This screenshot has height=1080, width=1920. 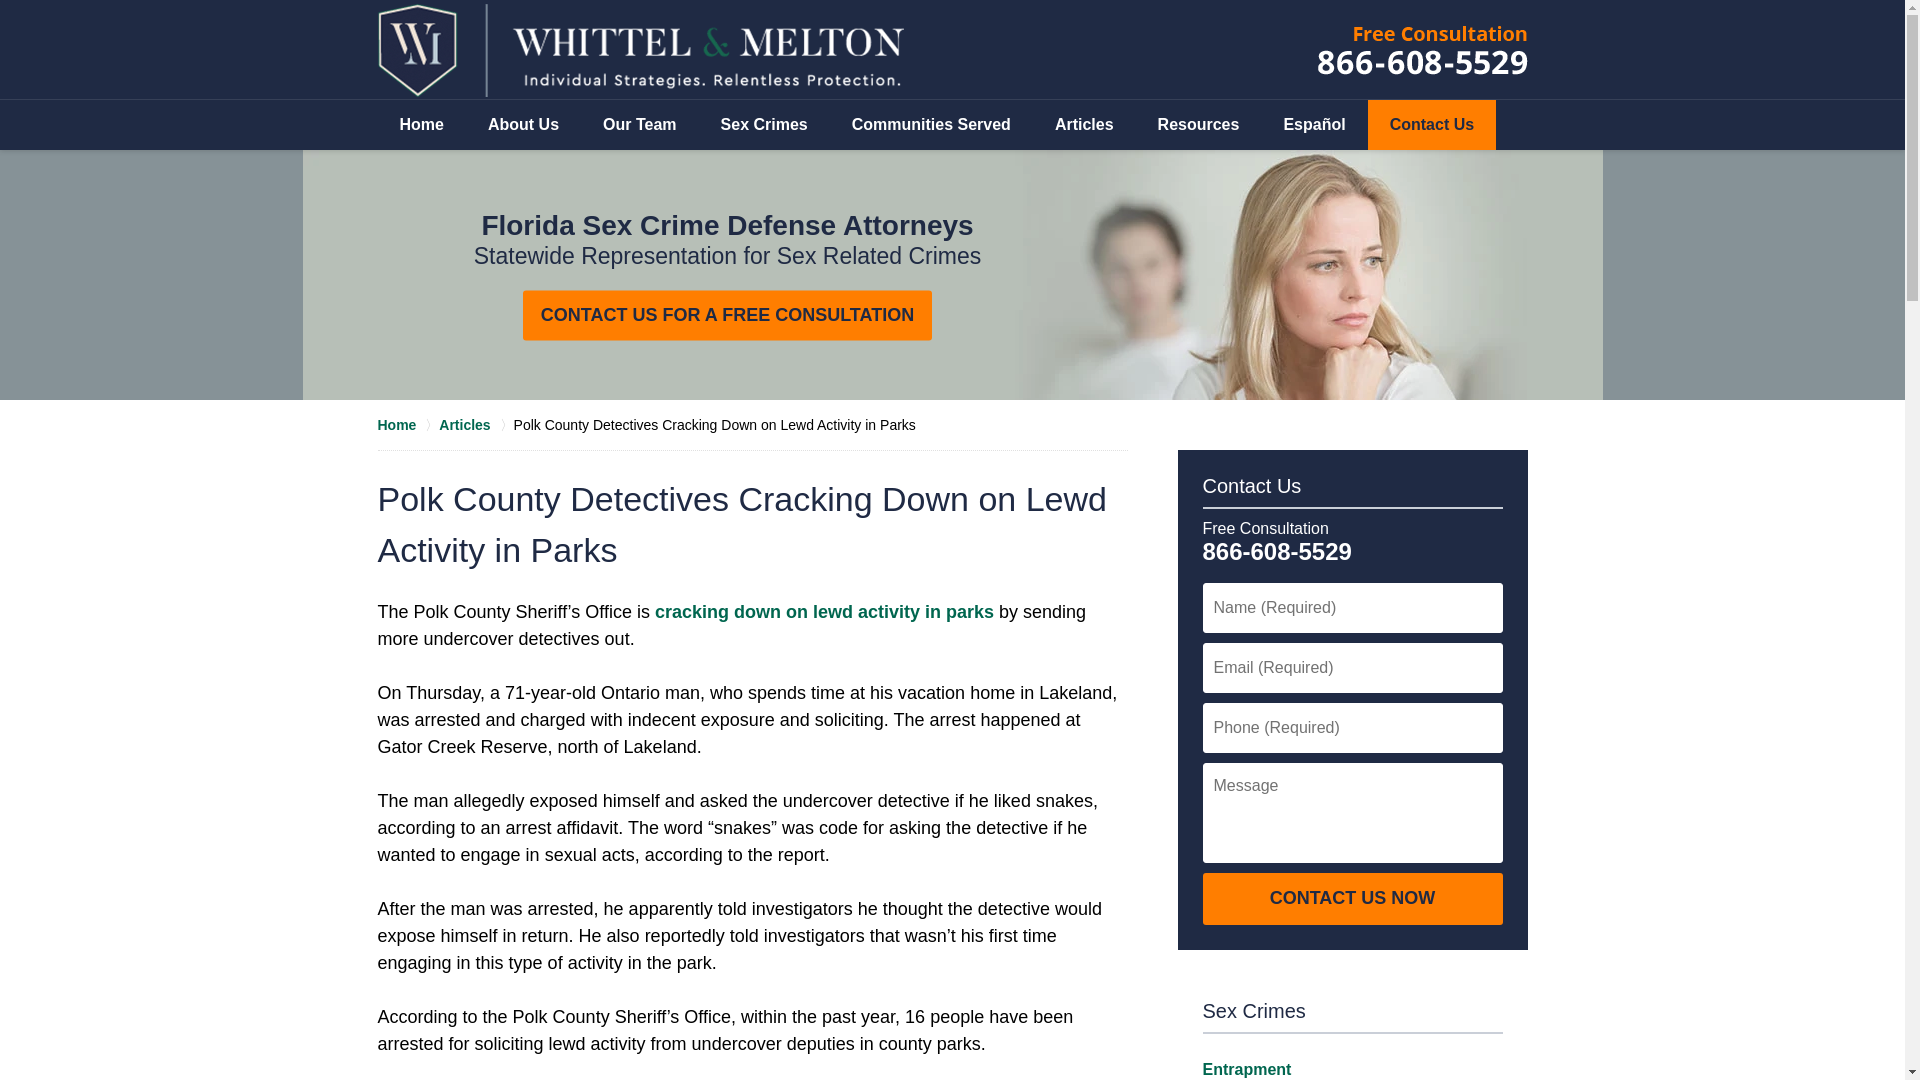 I want to click on Articles, so click(x=1084, y=125).